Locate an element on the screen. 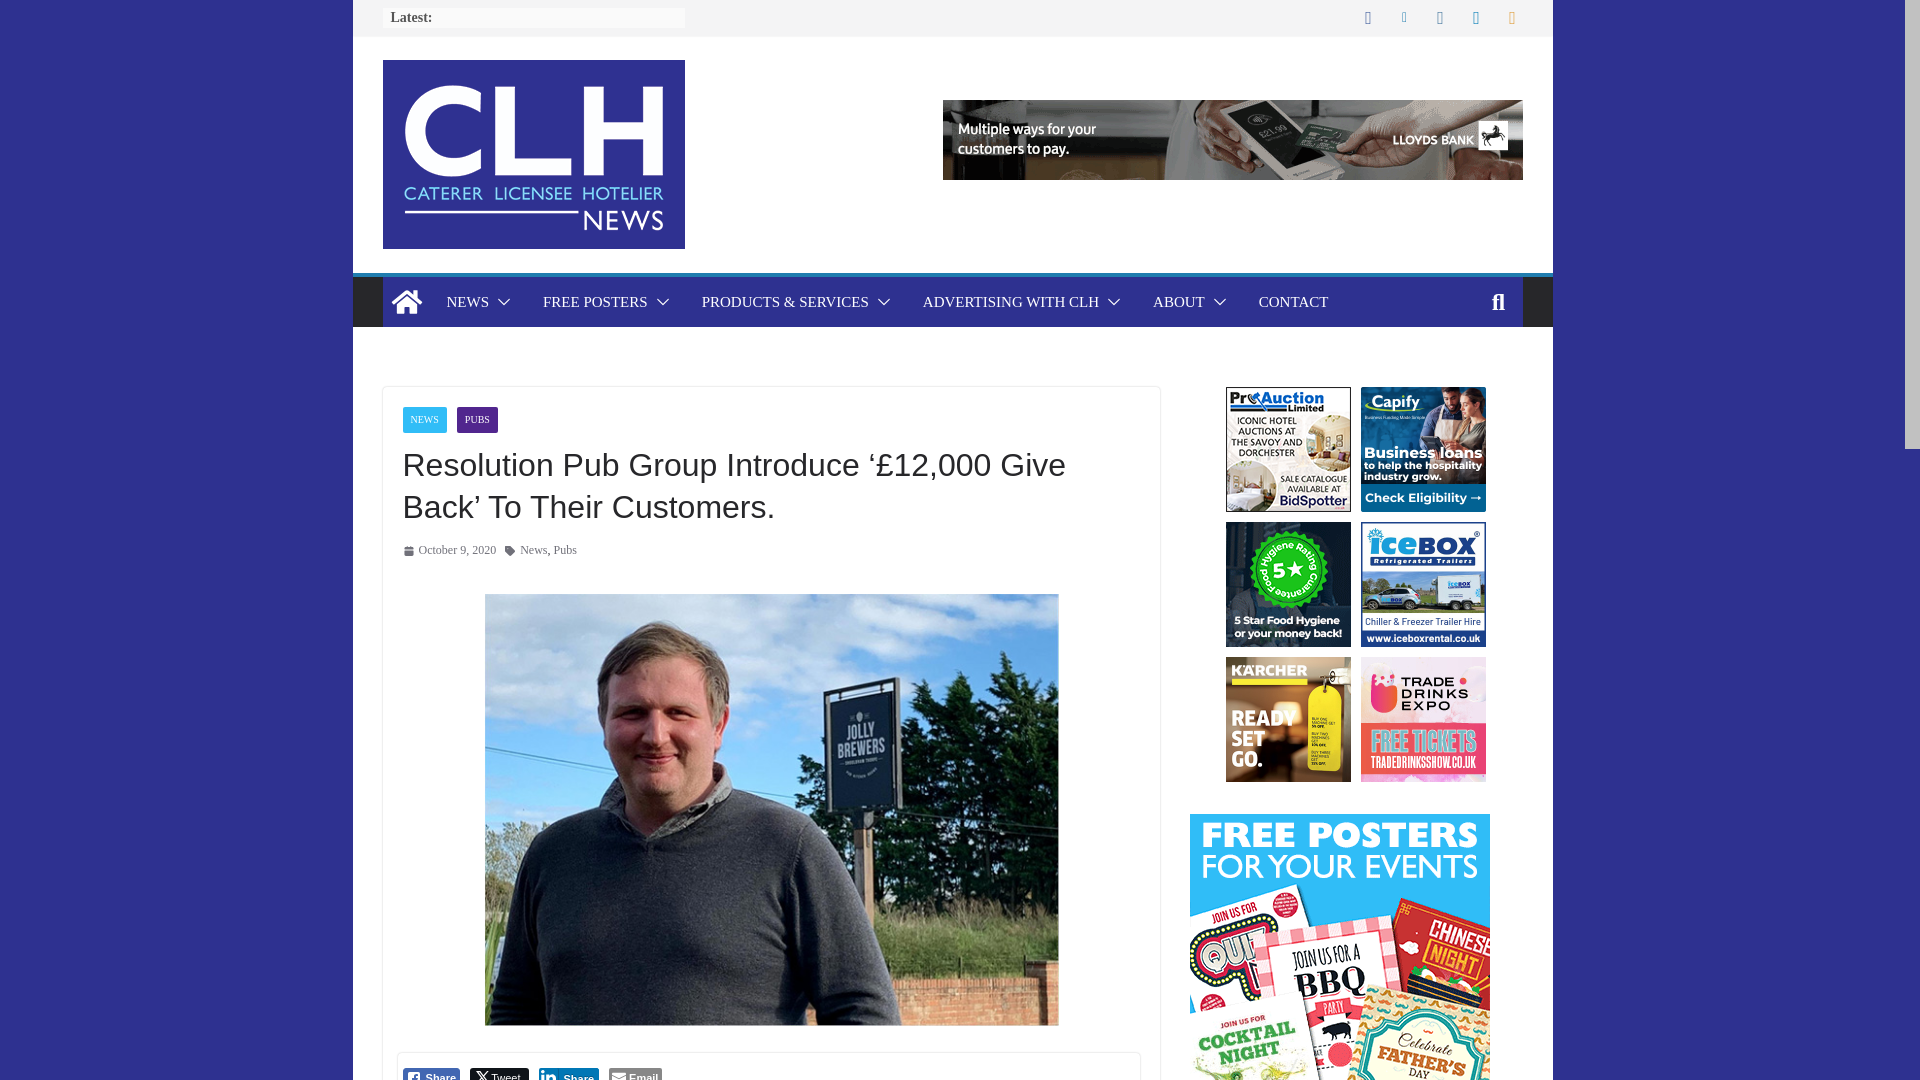 This screenshot has height=1080, width=1920. 11:51 am is located at coordinates (448, 550).